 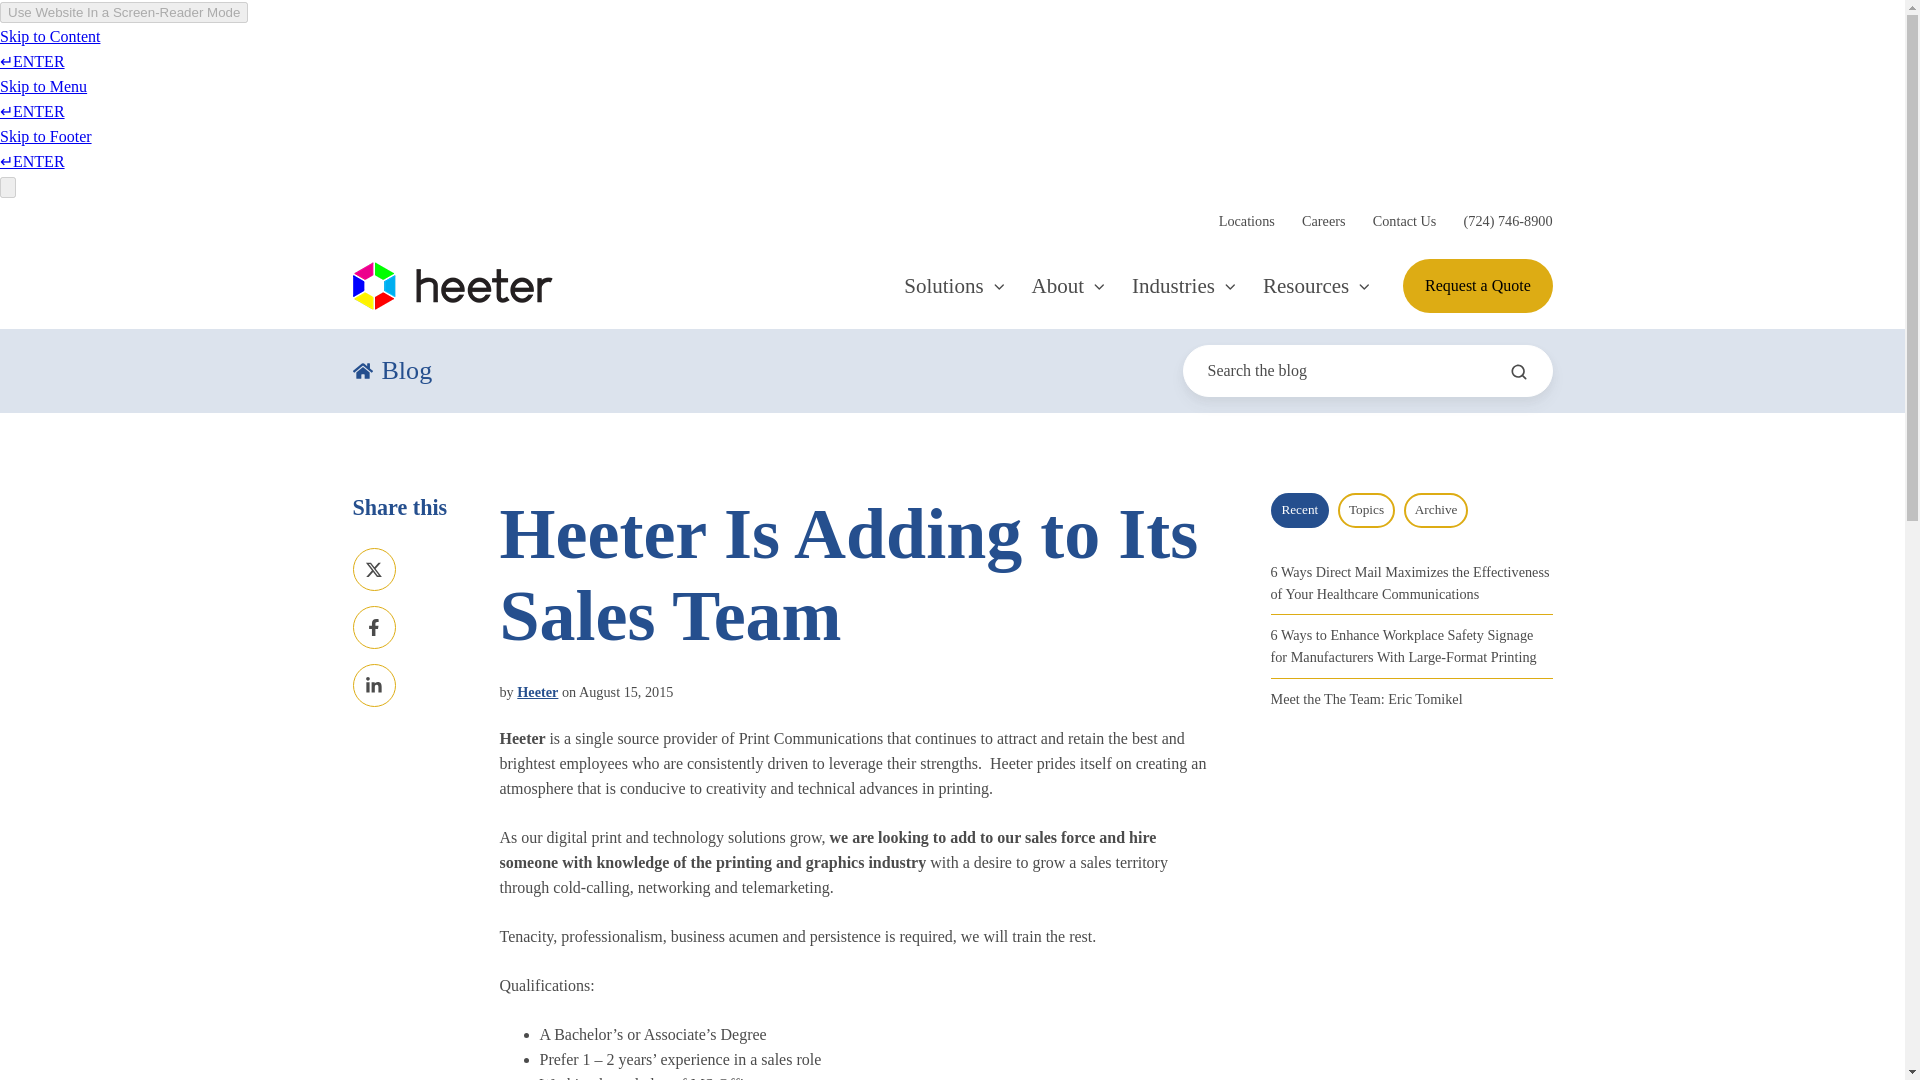 I want to click on Industries, so click(x=1184, y=286).